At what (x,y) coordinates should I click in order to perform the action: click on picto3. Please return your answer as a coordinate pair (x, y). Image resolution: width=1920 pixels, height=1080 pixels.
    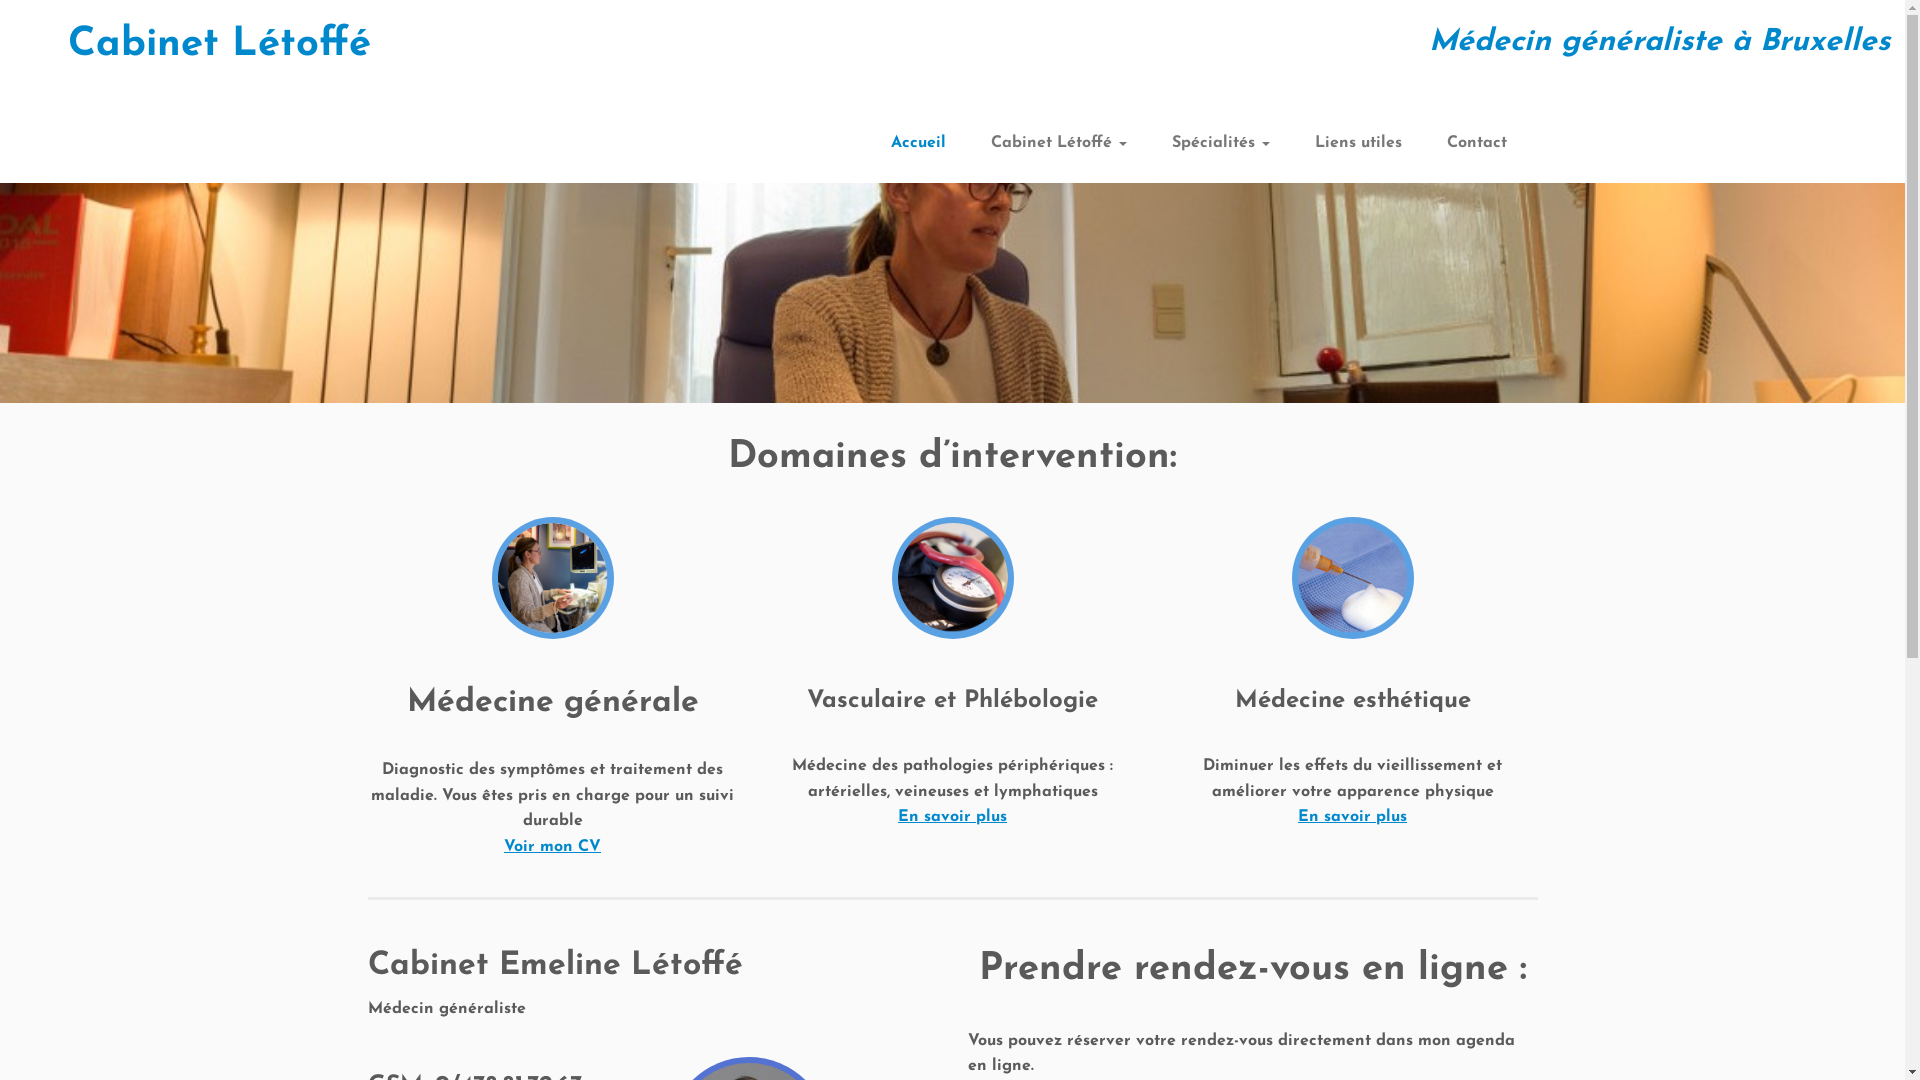
    Looking at the image, I should click on (553, 578).